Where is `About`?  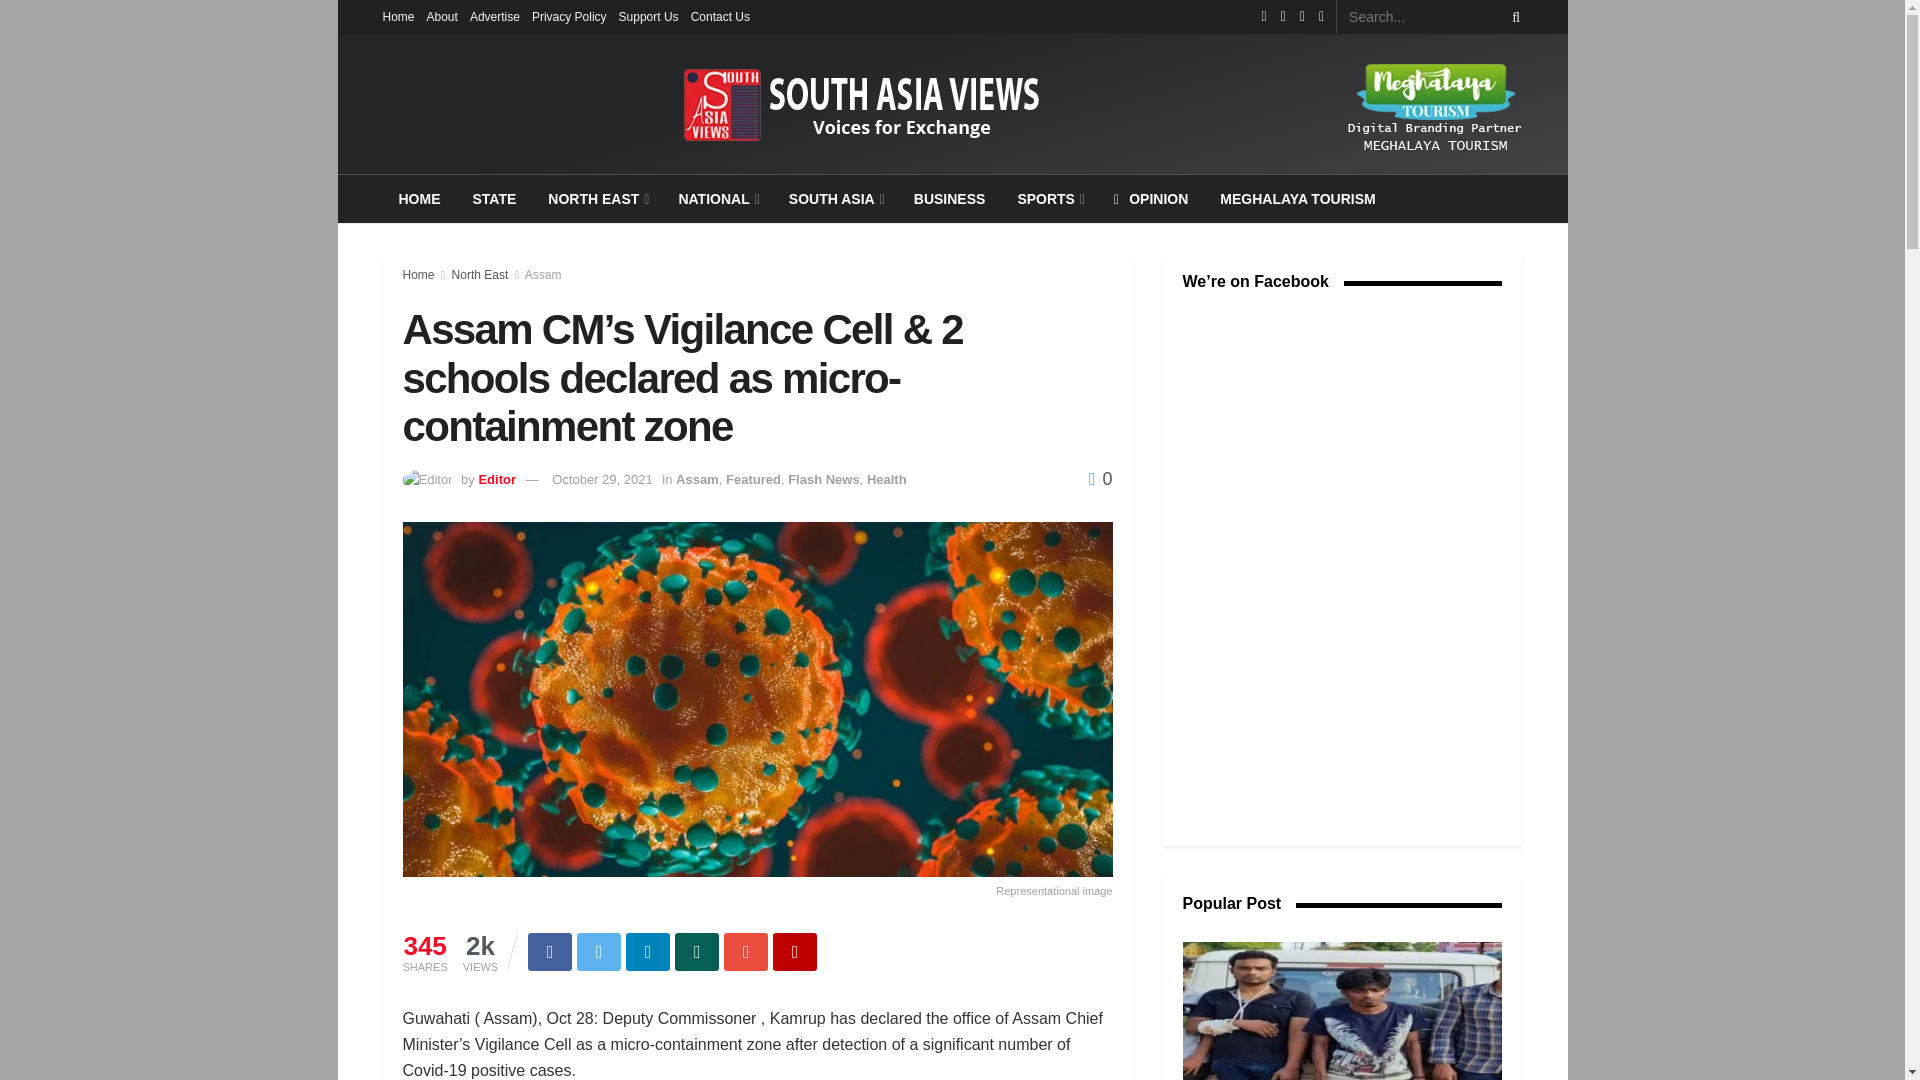 About is located at coordinates (442, 16).